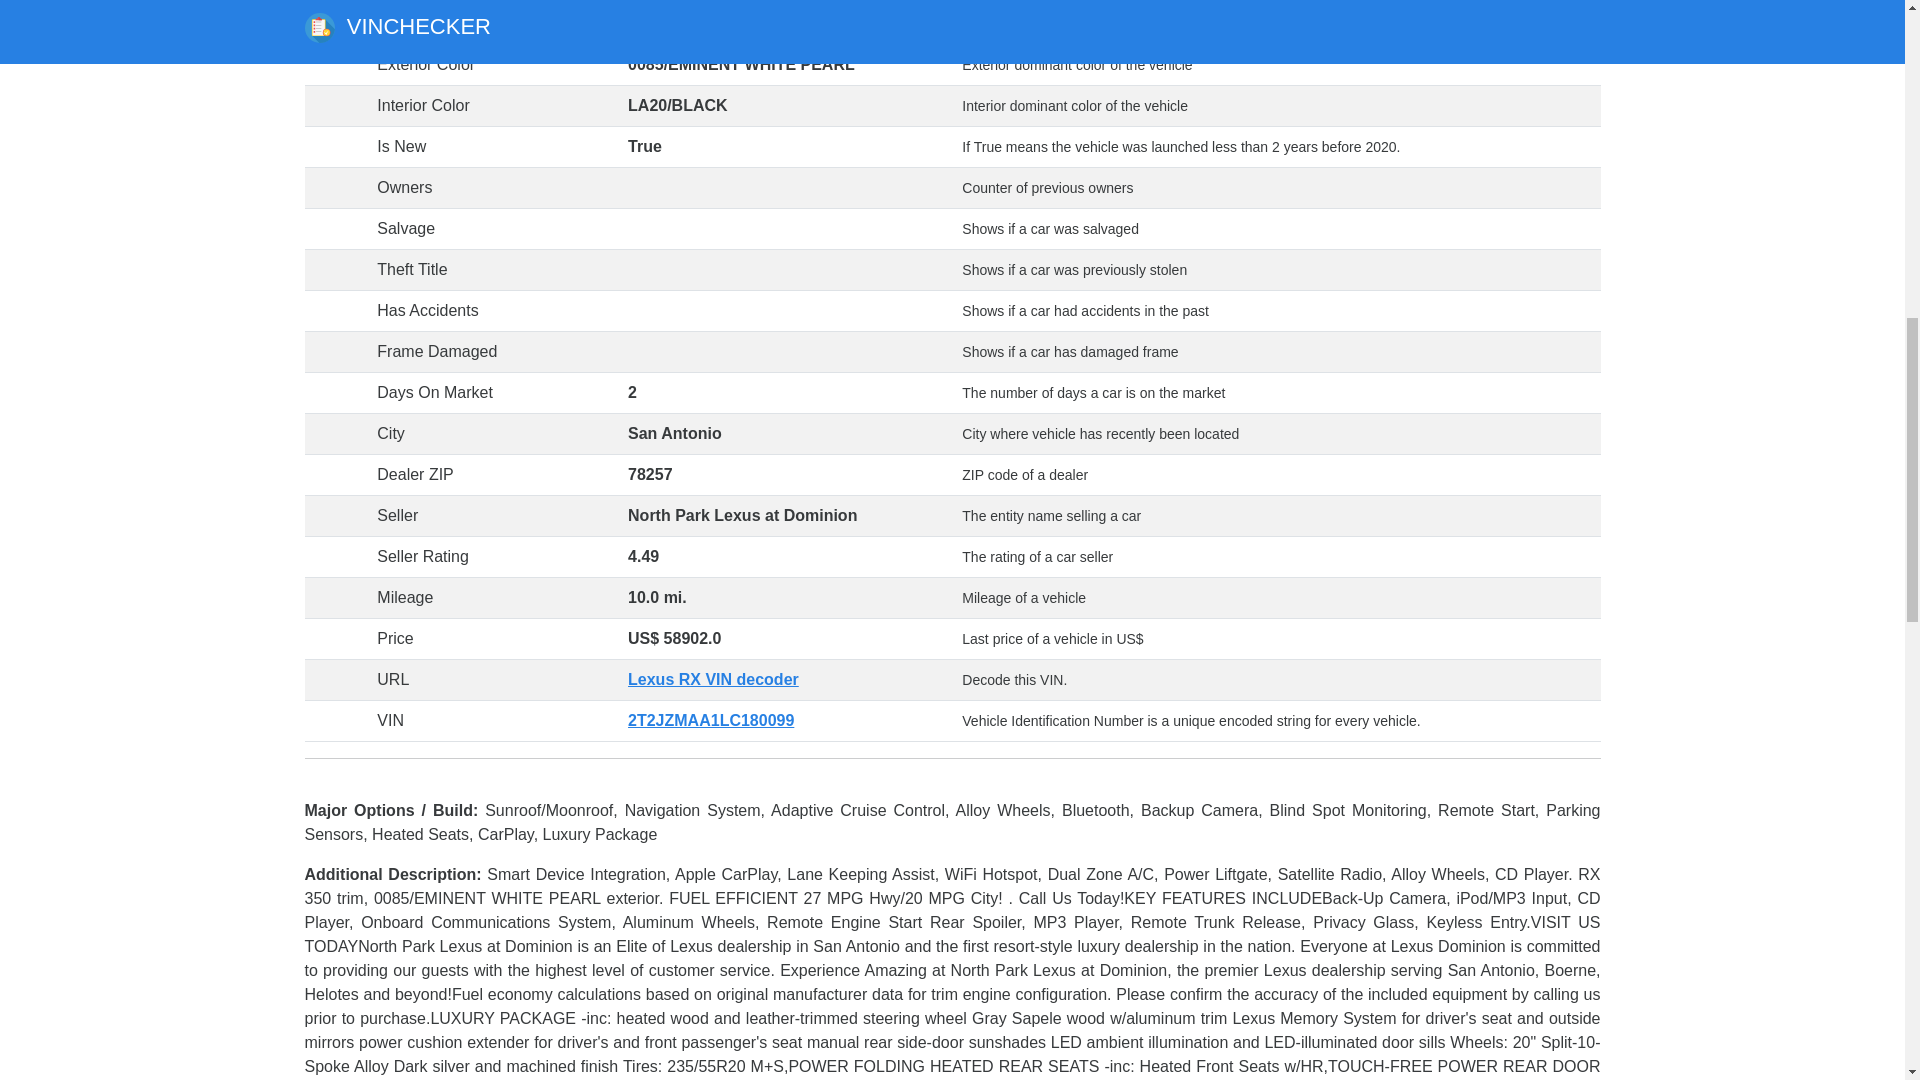 Image resolution: width=1920 pixels, height=1080 pixels. Describe the element at coordinates (712, 678) in the screenshot. I see `Lexus RX VIN decoder` at that location.